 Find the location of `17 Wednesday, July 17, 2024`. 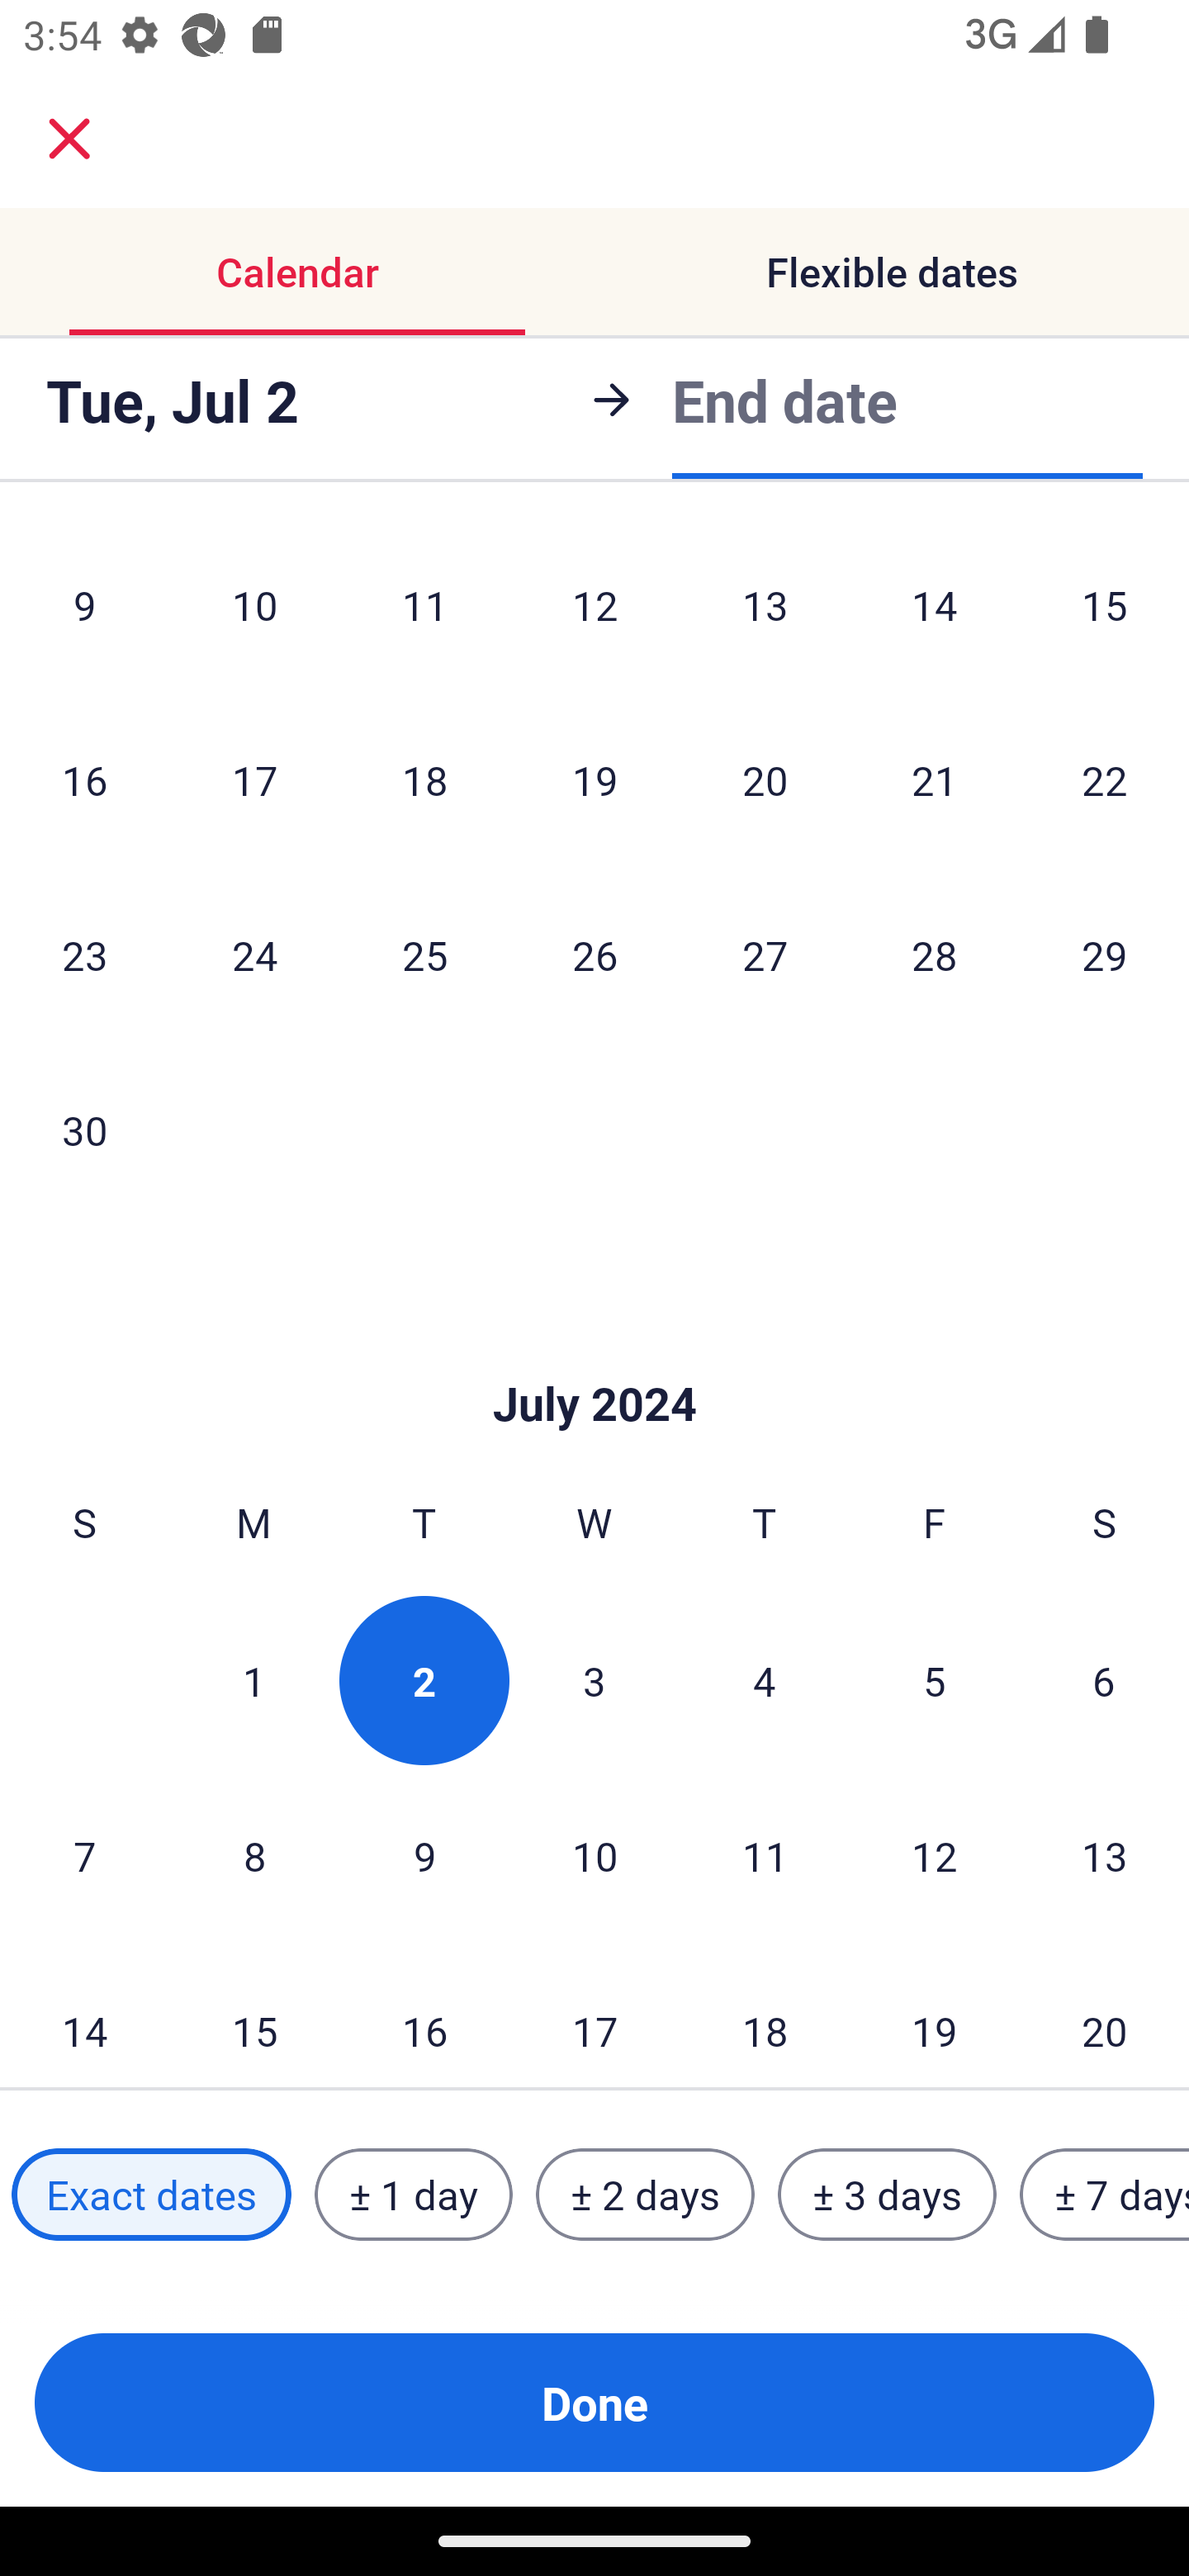

17 Wednesday, July 17, 2024 is located at coordinates (594, 2015).